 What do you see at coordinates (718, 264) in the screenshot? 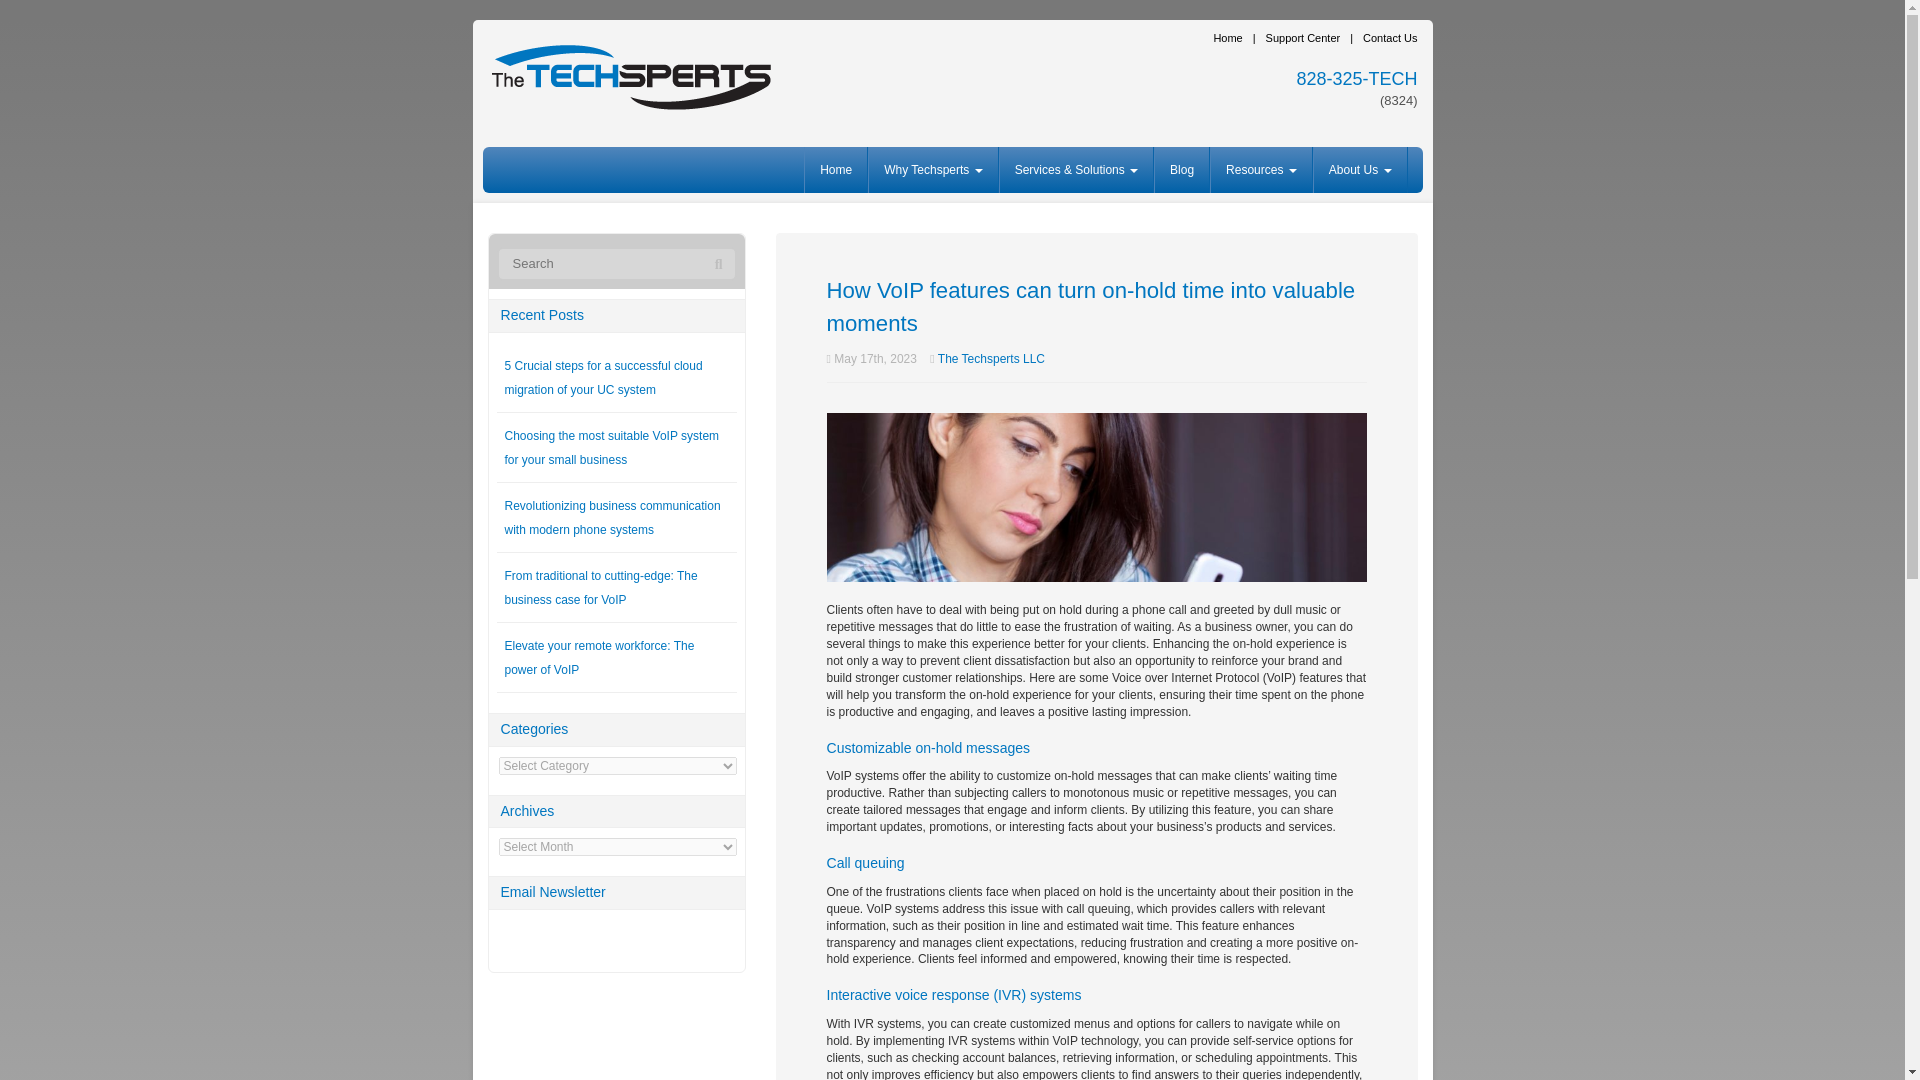
I see `Search` at bounding box center [718, 264].